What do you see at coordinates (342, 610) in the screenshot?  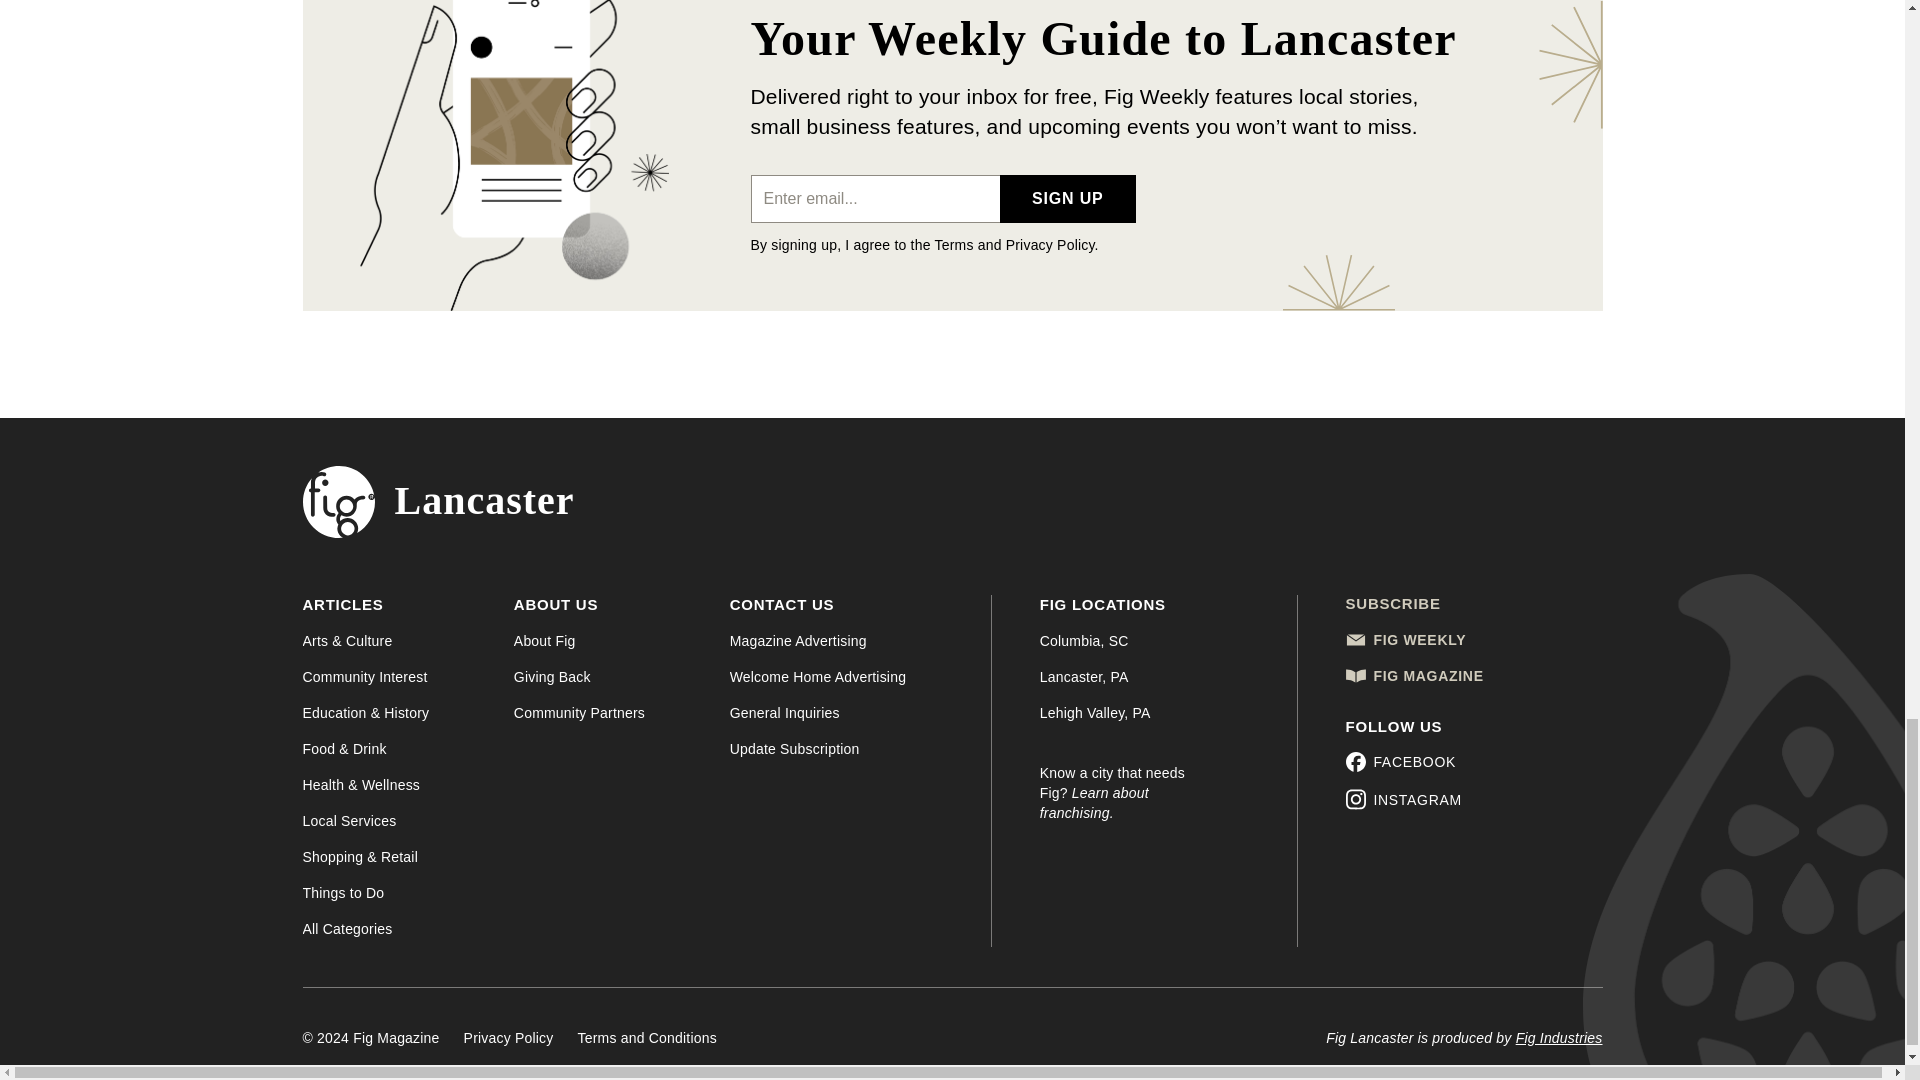 I see `ARTICLES` at bounding box center [342, 610].